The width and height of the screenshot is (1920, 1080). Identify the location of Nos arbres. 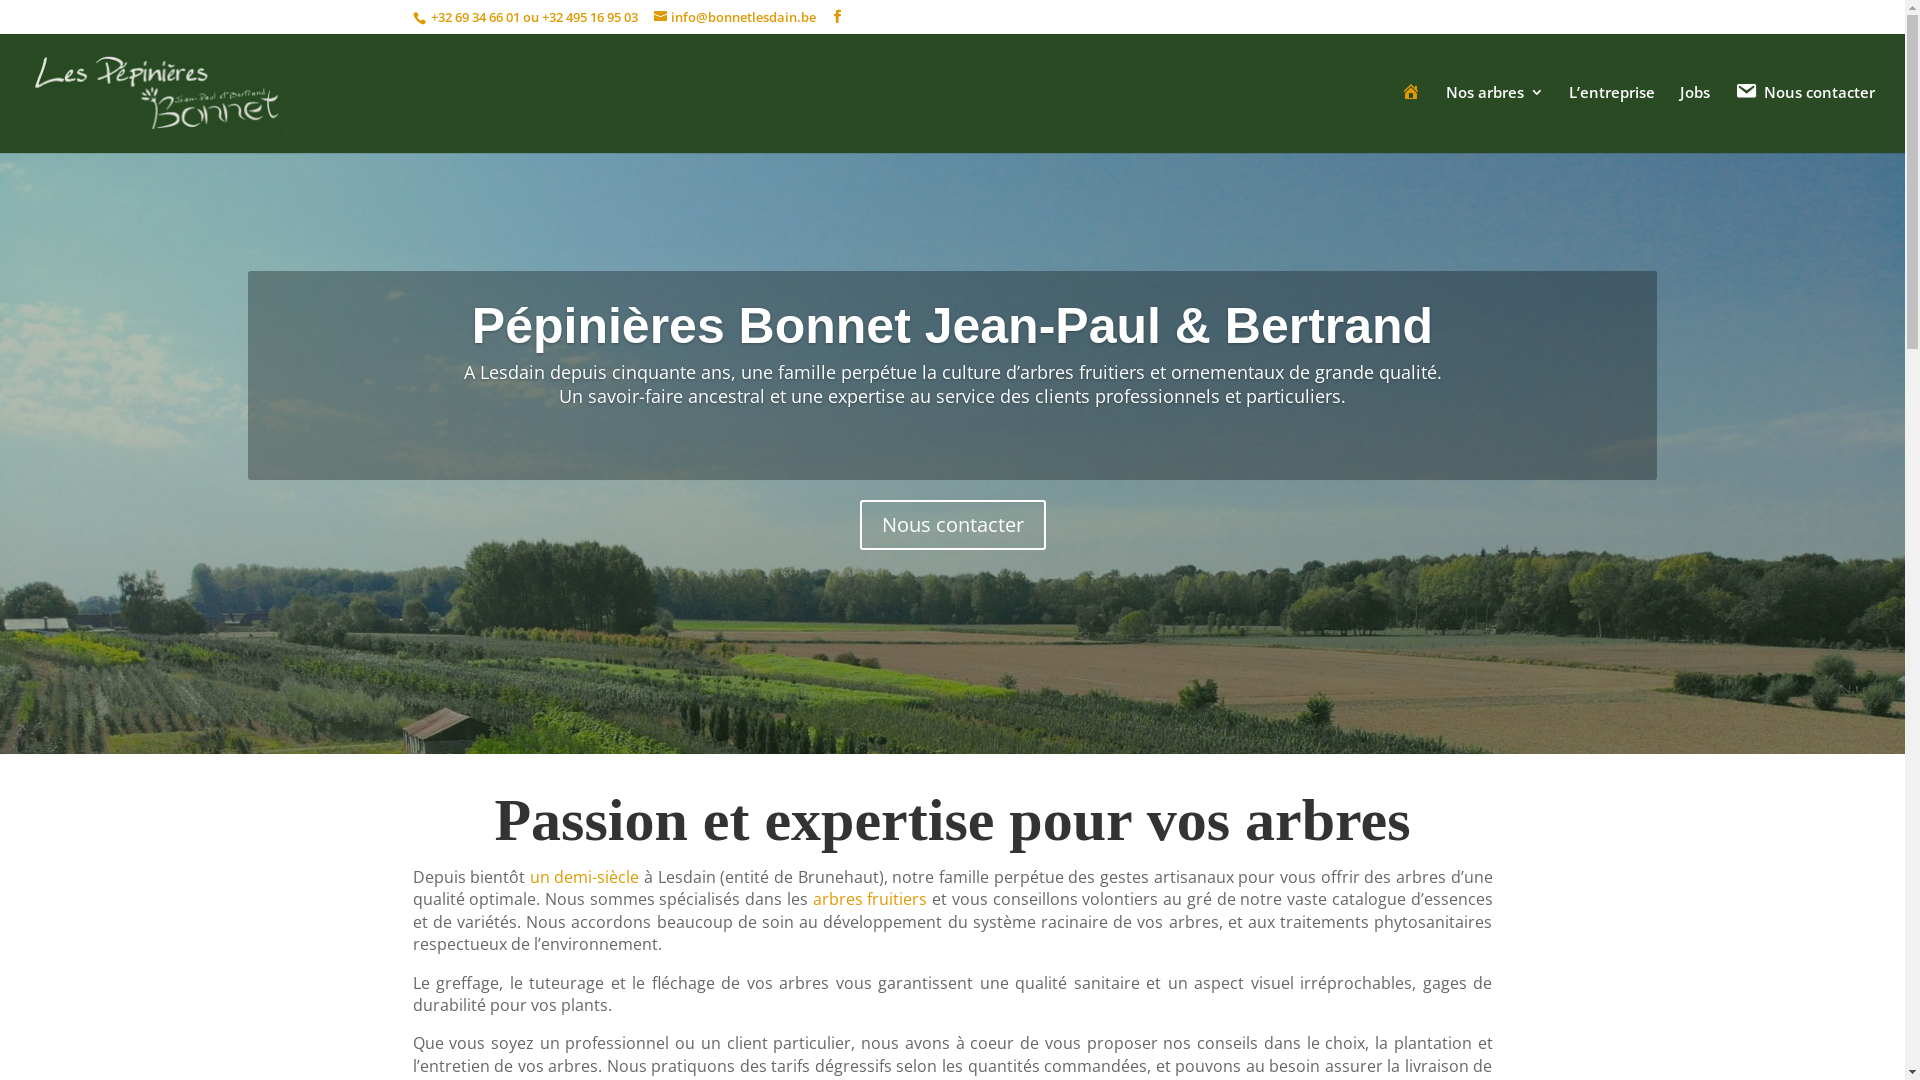
(1495, 118).